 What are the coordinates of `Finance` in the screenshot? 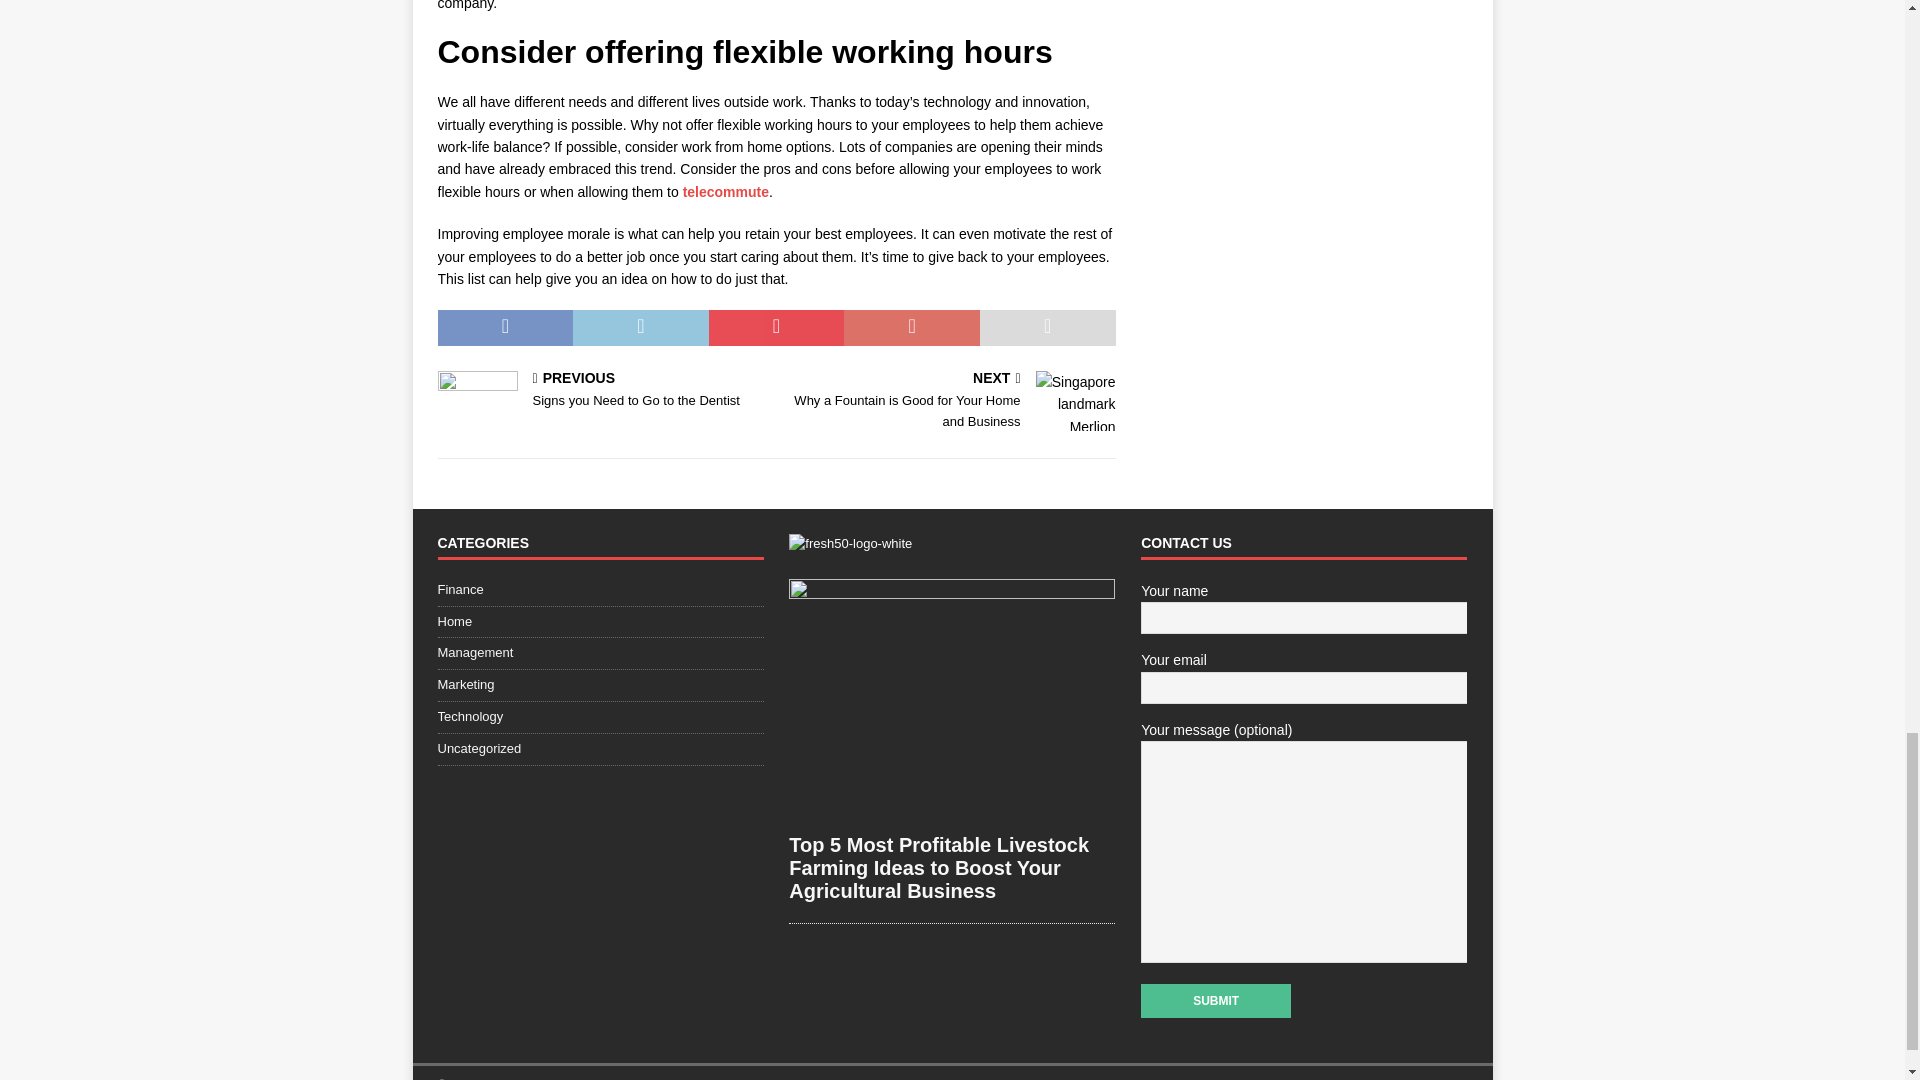 It's located at (603, 391).